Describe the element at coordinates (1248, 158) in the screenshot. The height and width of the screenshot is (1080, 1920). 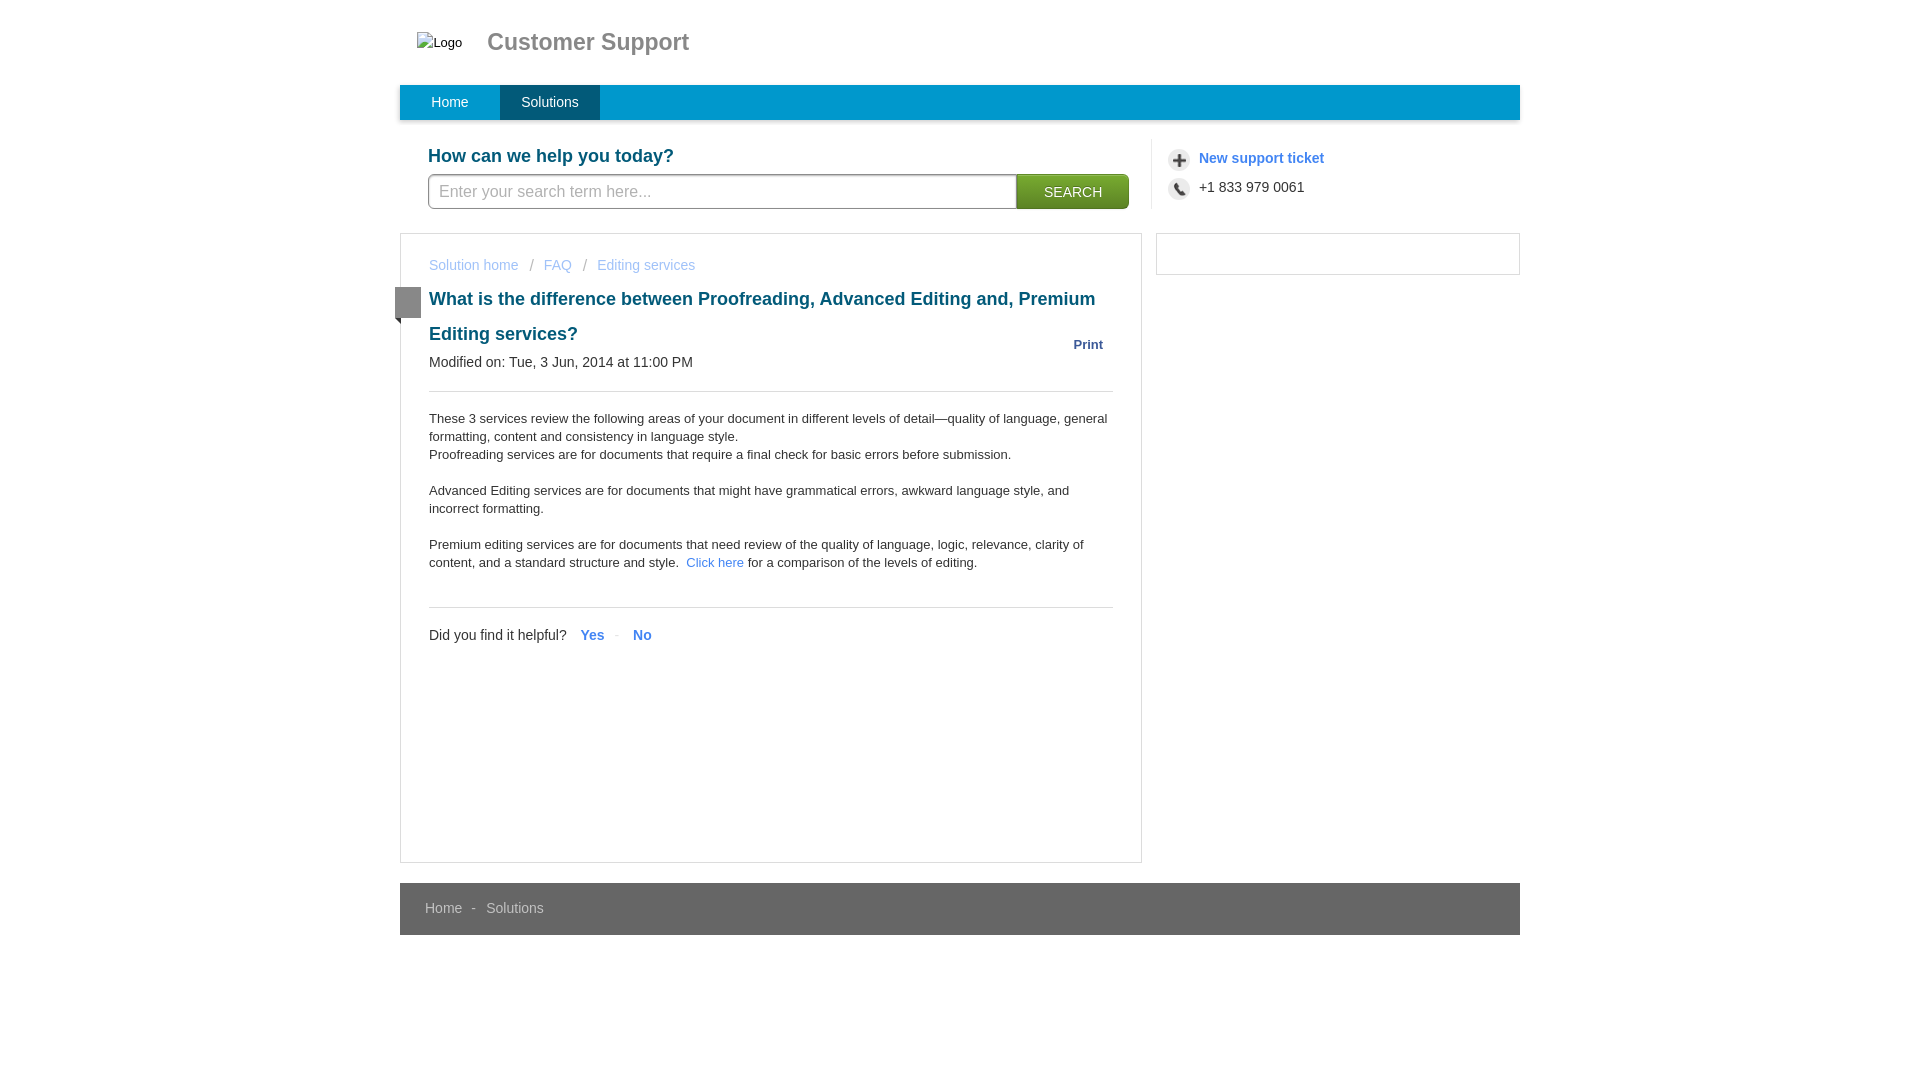
I see `New support ticket` at that location.